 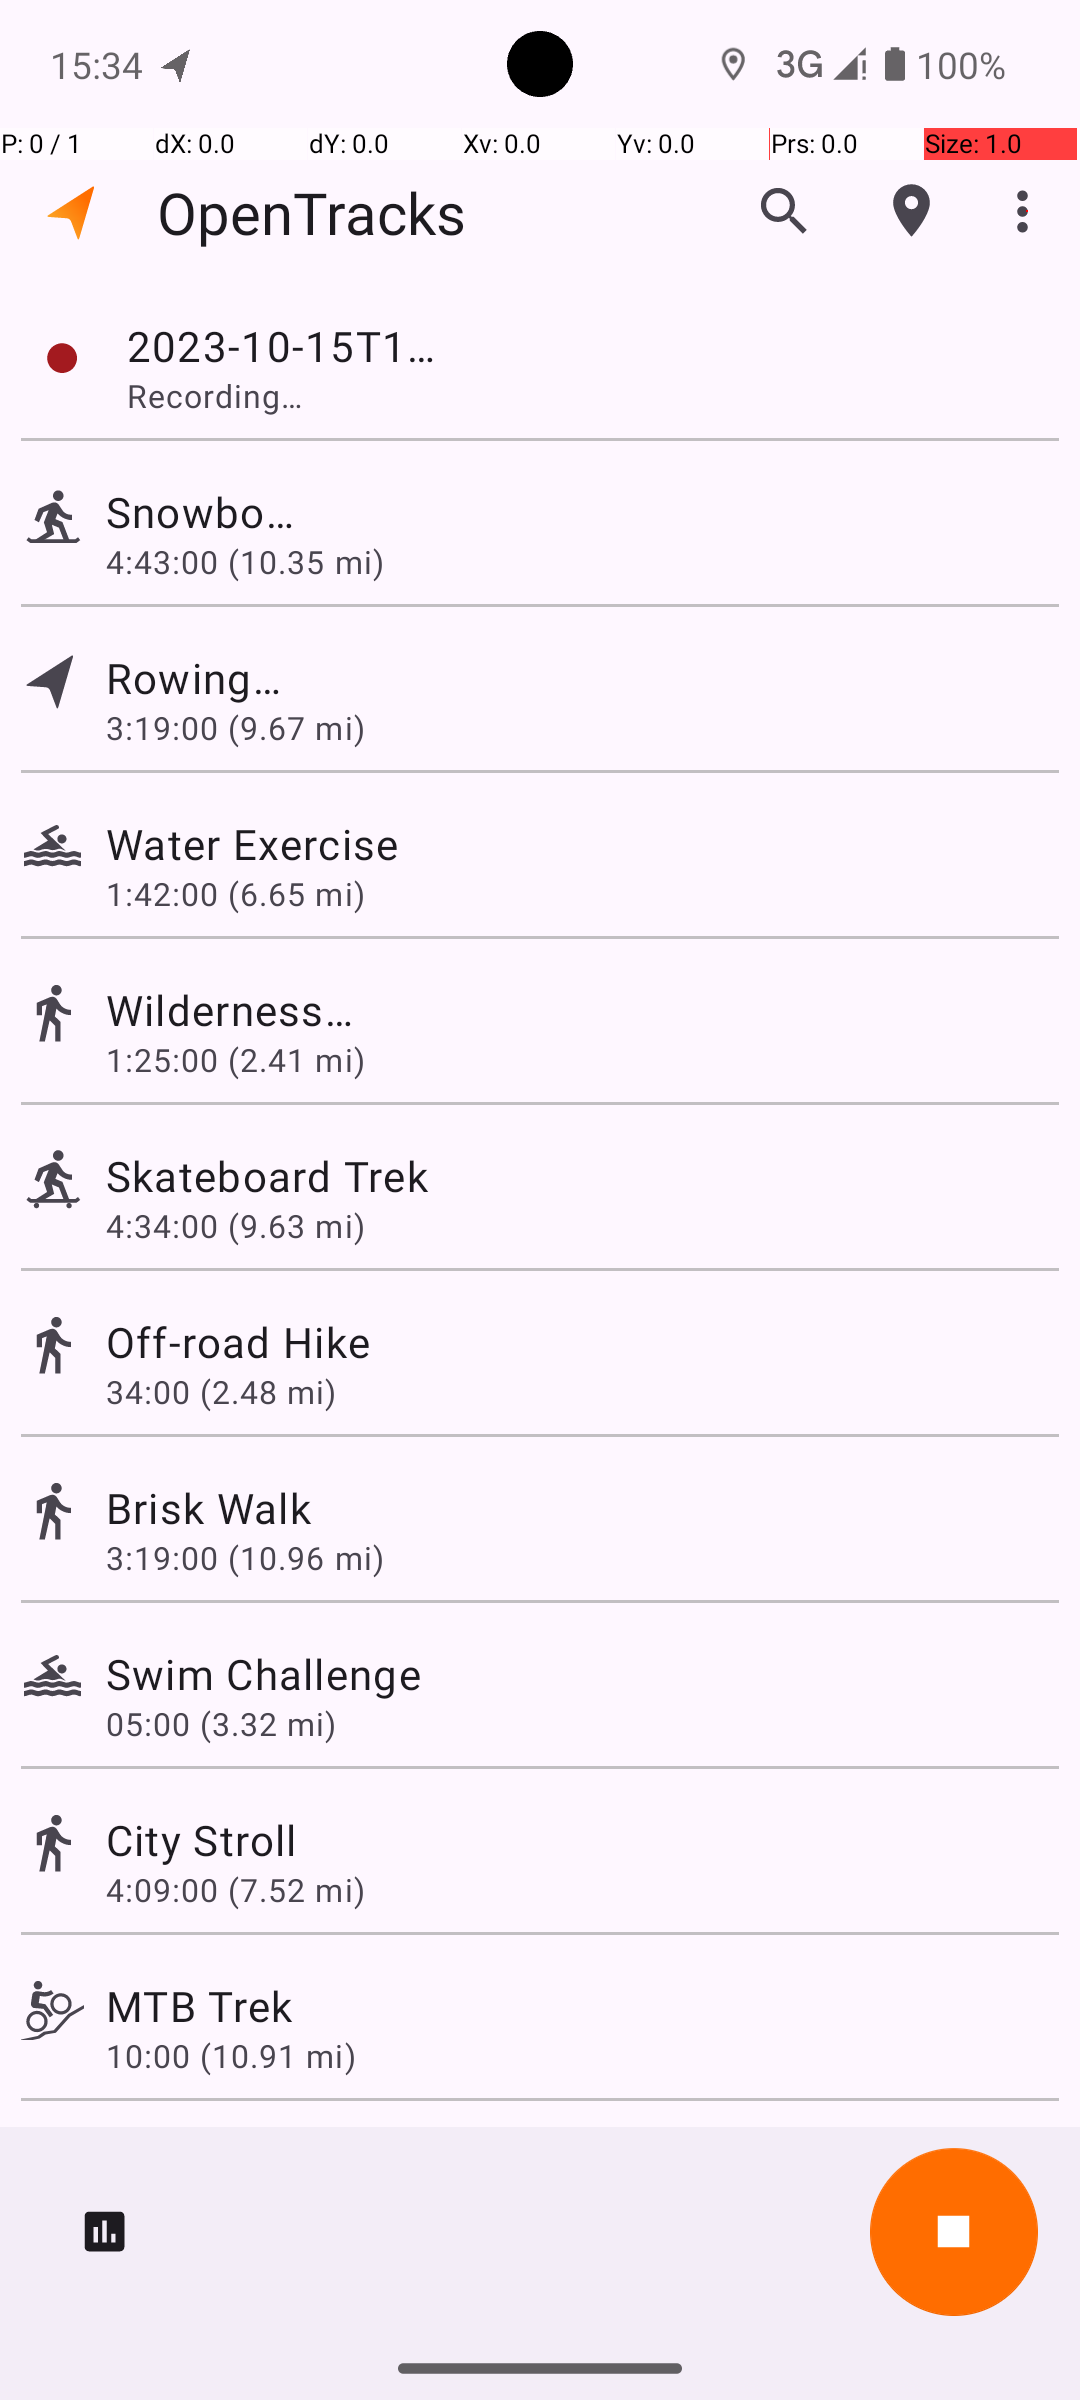 What do you see at coordinates (236, 1226) in the screenshot?
I see `4:34:00 (9.63 mi)` at bounding box center [236, 1226].